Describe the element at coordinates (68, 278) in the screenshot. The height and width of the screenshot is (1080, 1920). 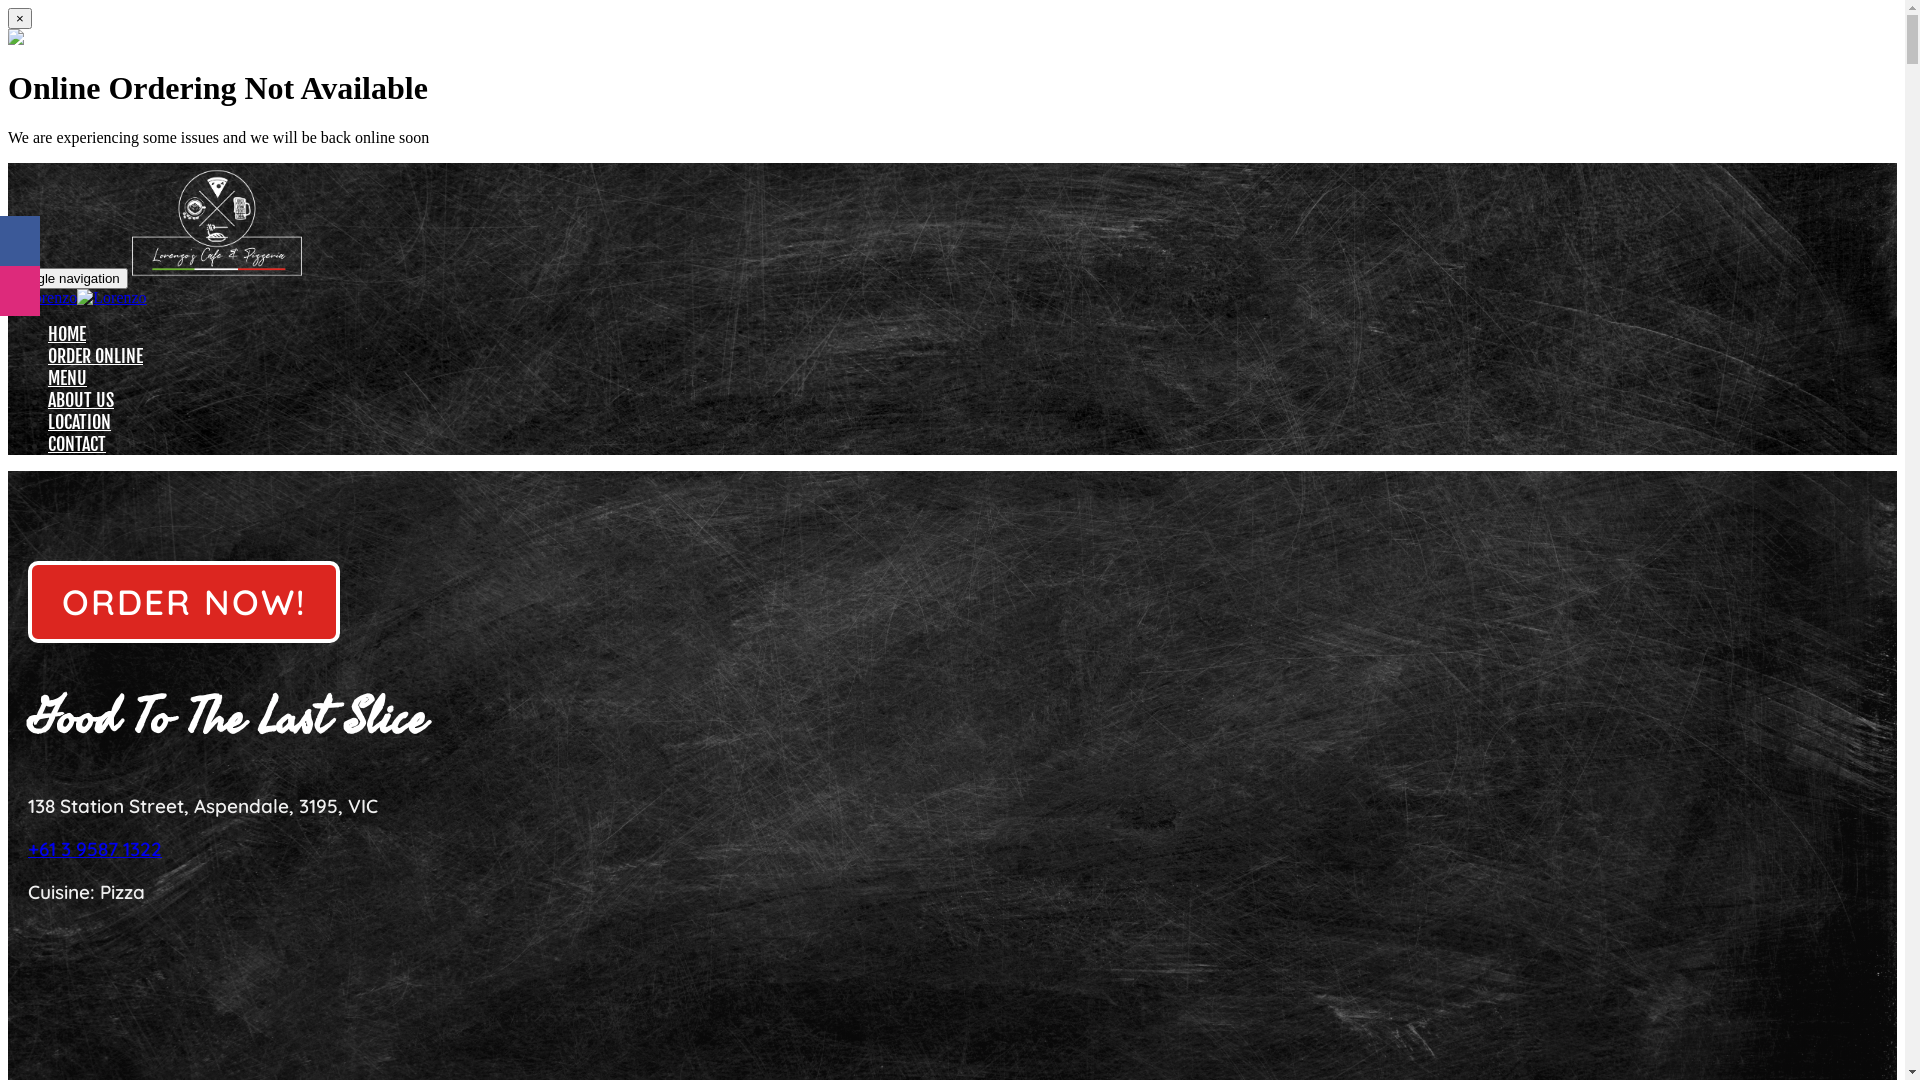
I see `Toggle navigation` at that location.